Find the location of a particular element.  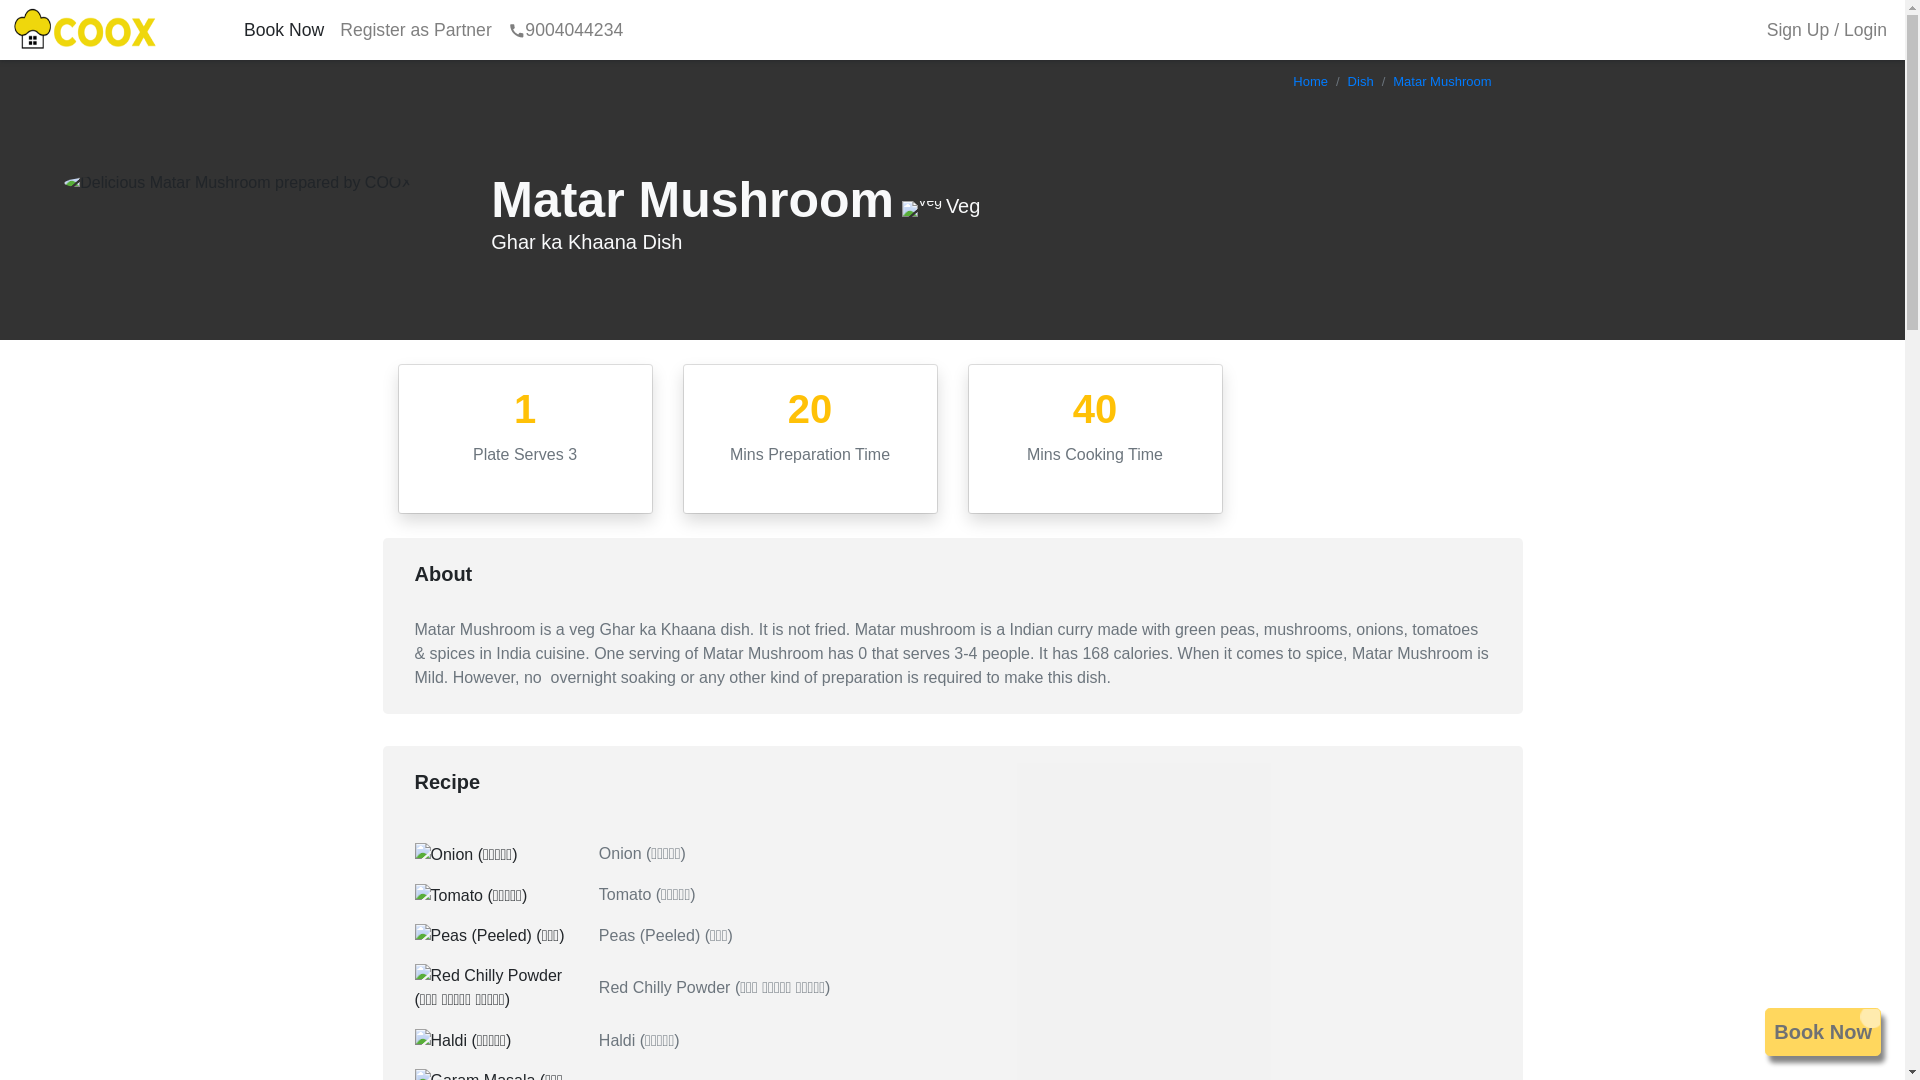

Book Now is located at coordinates (1822, 1032).